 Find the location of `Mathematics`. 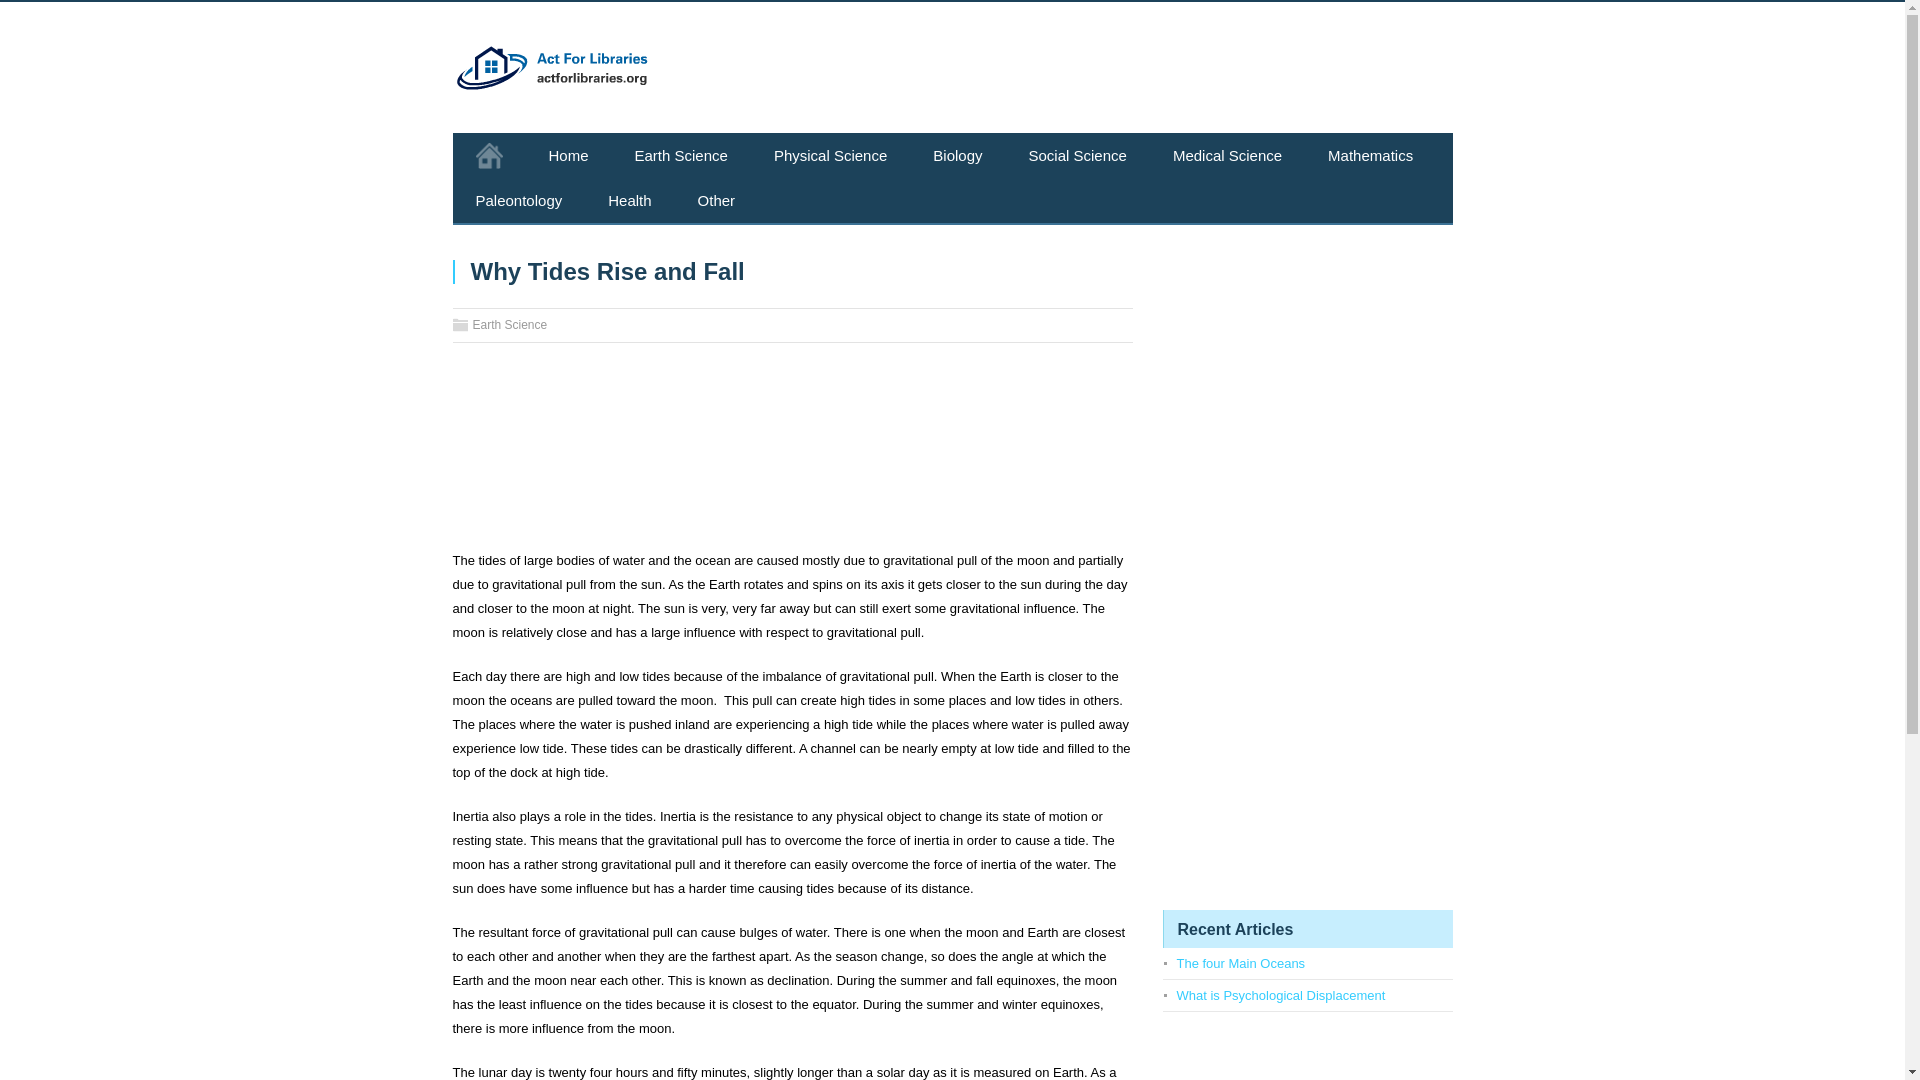

Mathematics is located at coordinates (1370, 155).